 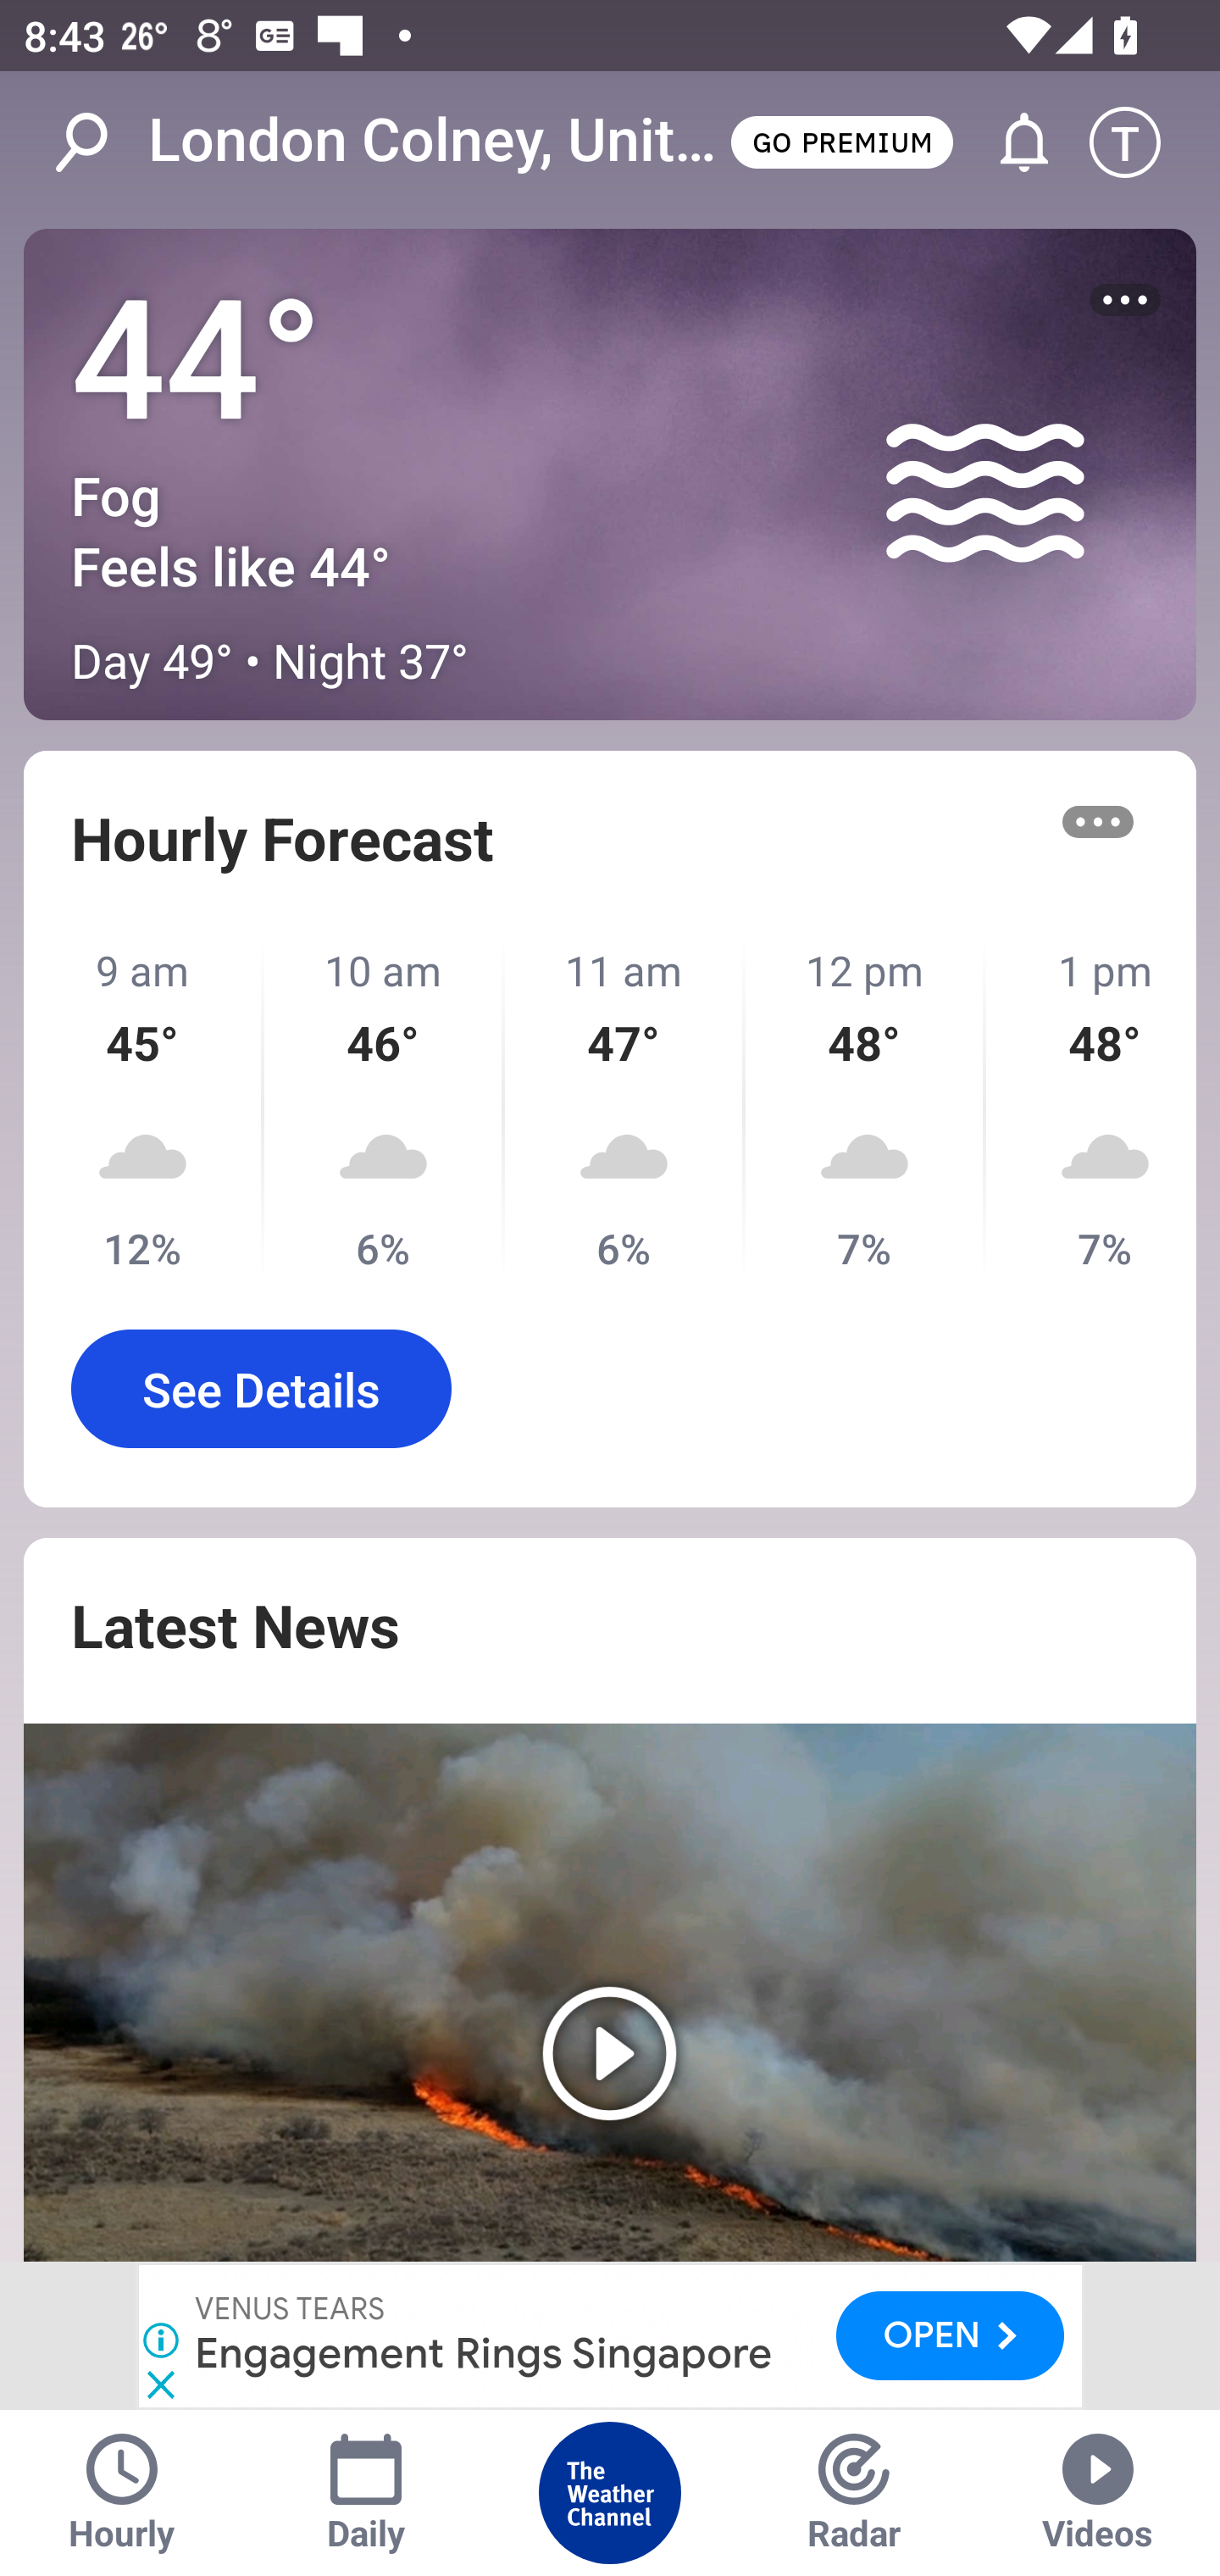 I want to click on 12 pm 48° 7%, so click(x=865, y=1108).